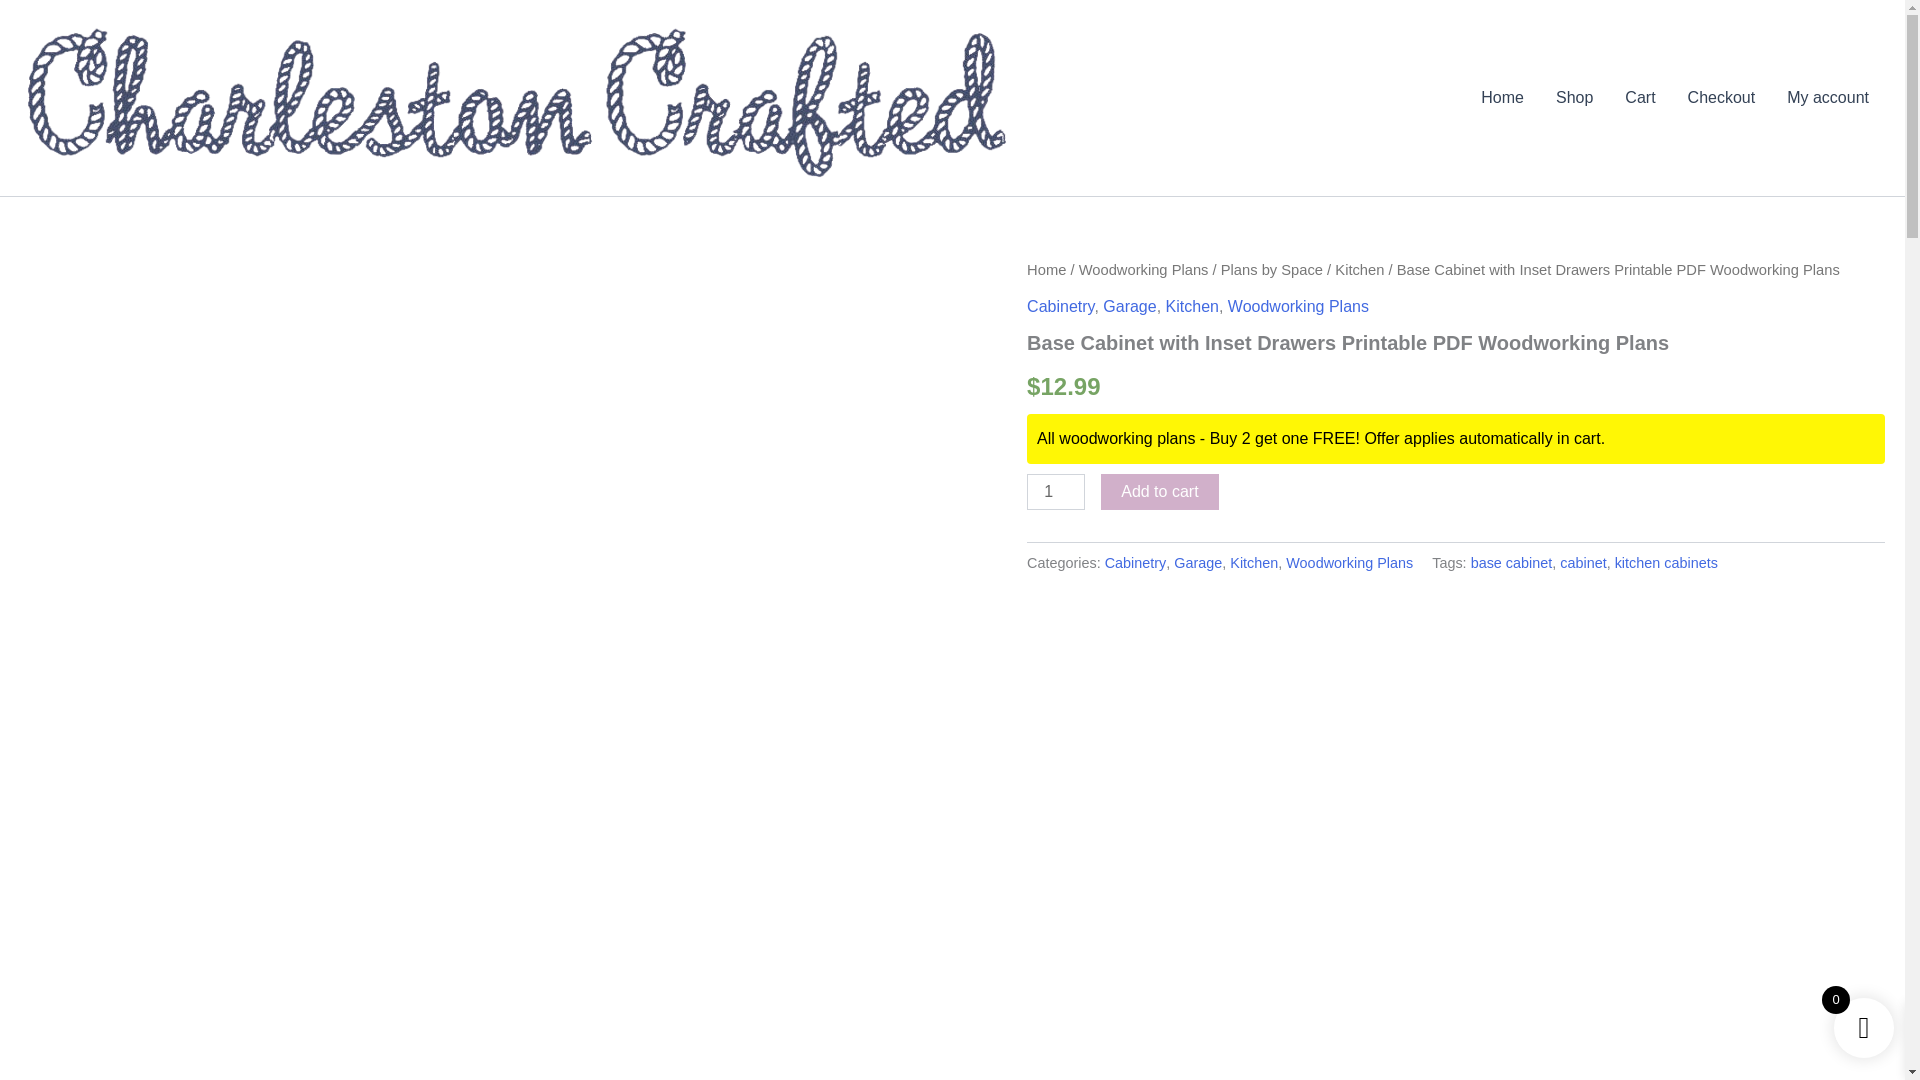  What do you see at coordinates (1192, 306) in the screenshot?
I see `Kitchen` at bounding box center [1192, 306].